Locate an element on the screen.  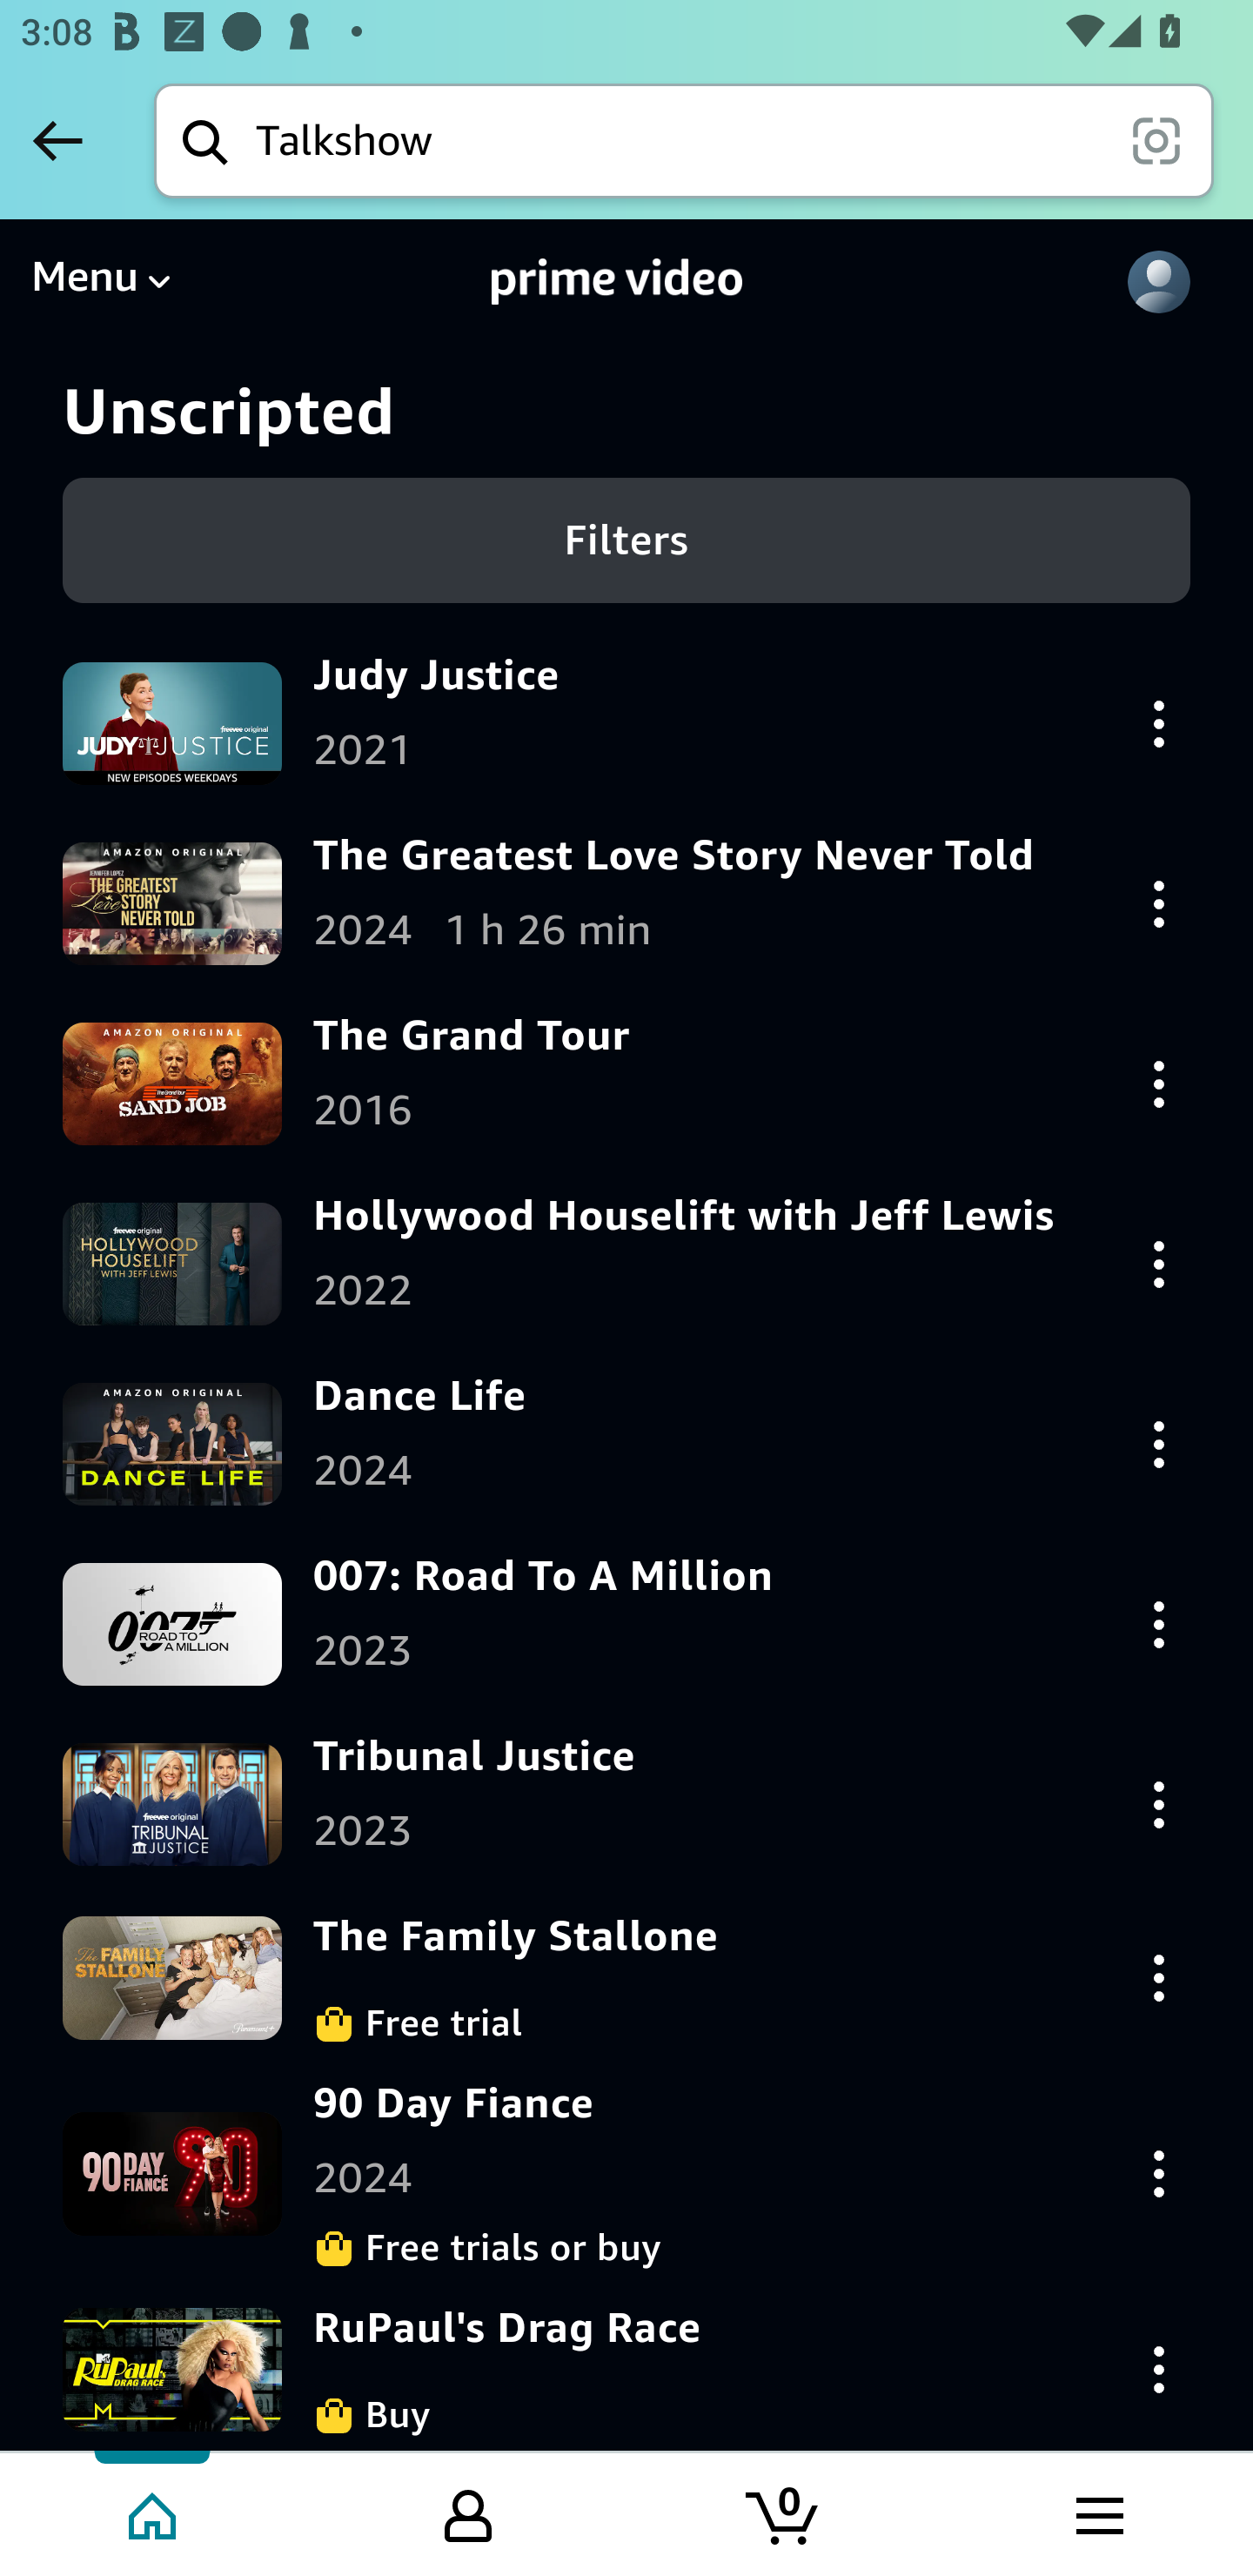
Search Search Talkshow scan it is located at coordinates (684, 140).